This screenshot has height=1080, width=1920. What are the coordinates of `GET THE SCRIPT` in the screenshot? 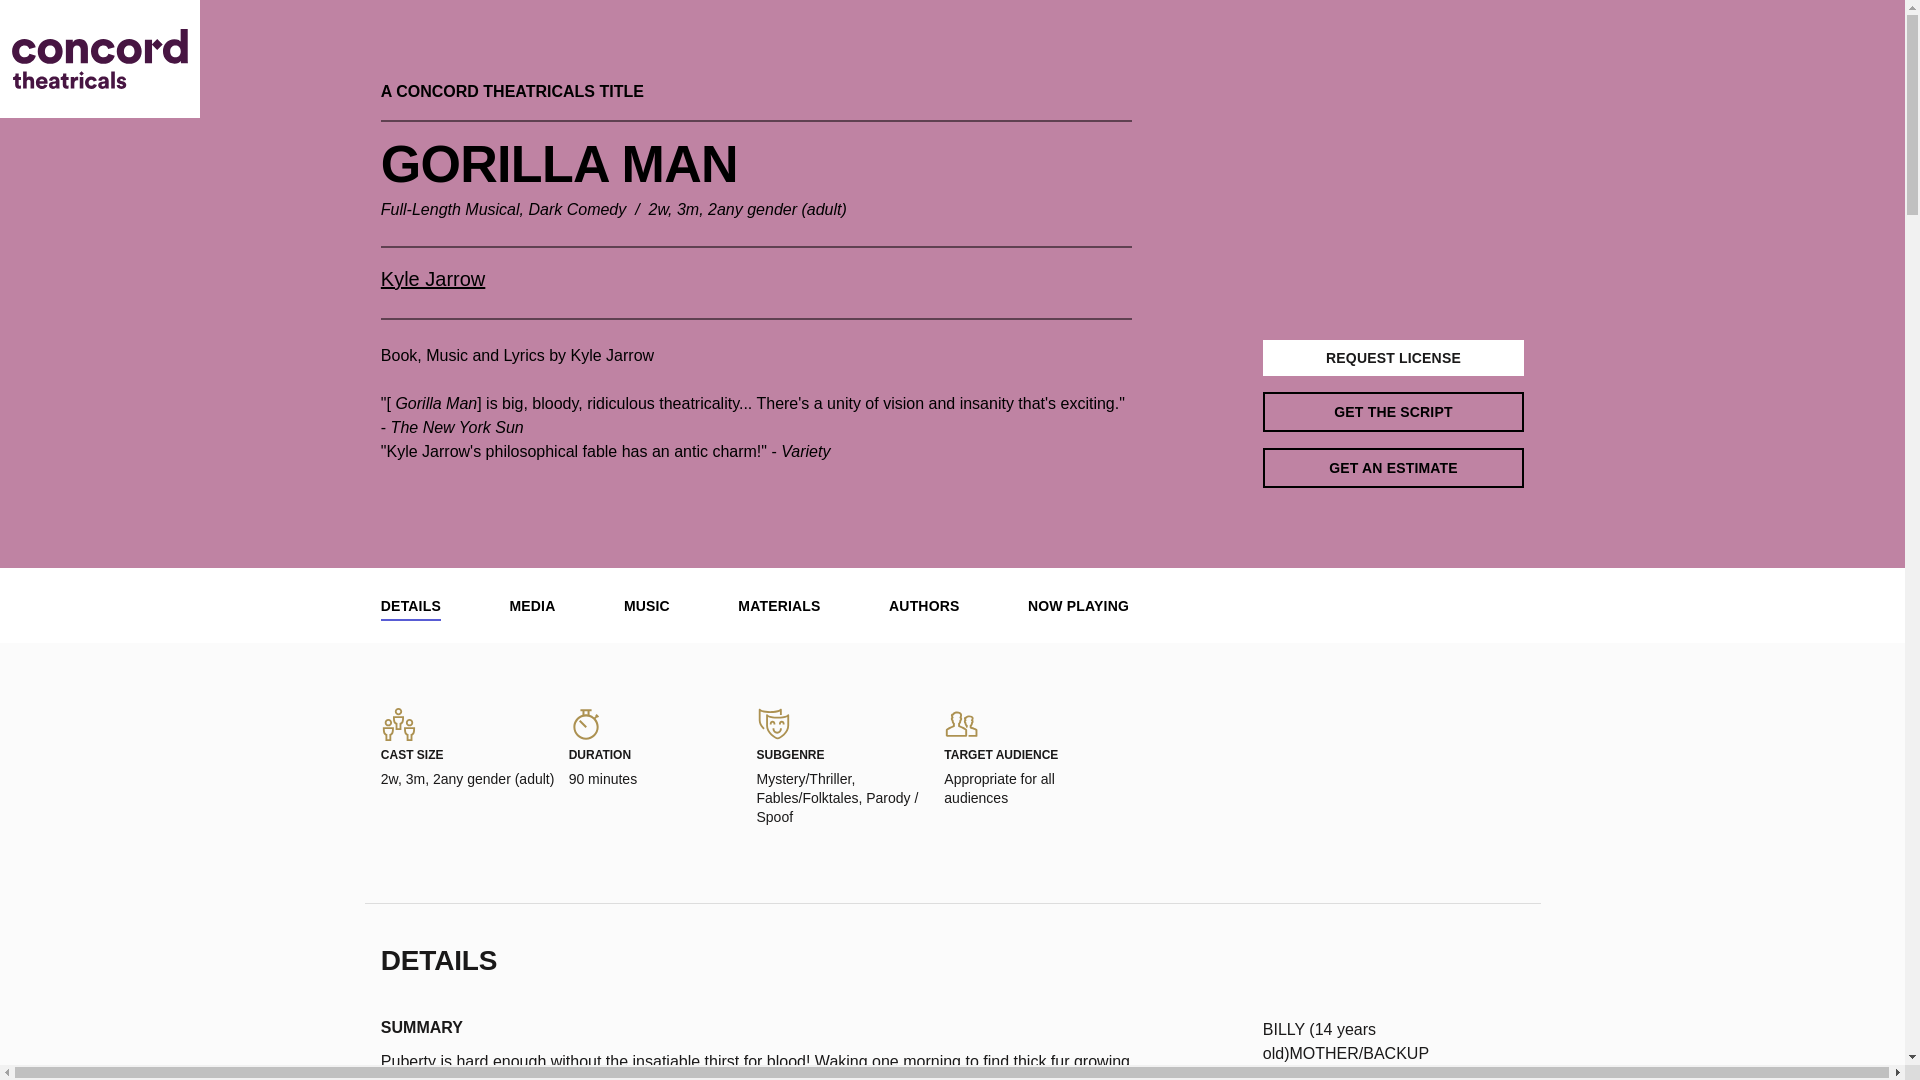 It's located at (1394, 412).